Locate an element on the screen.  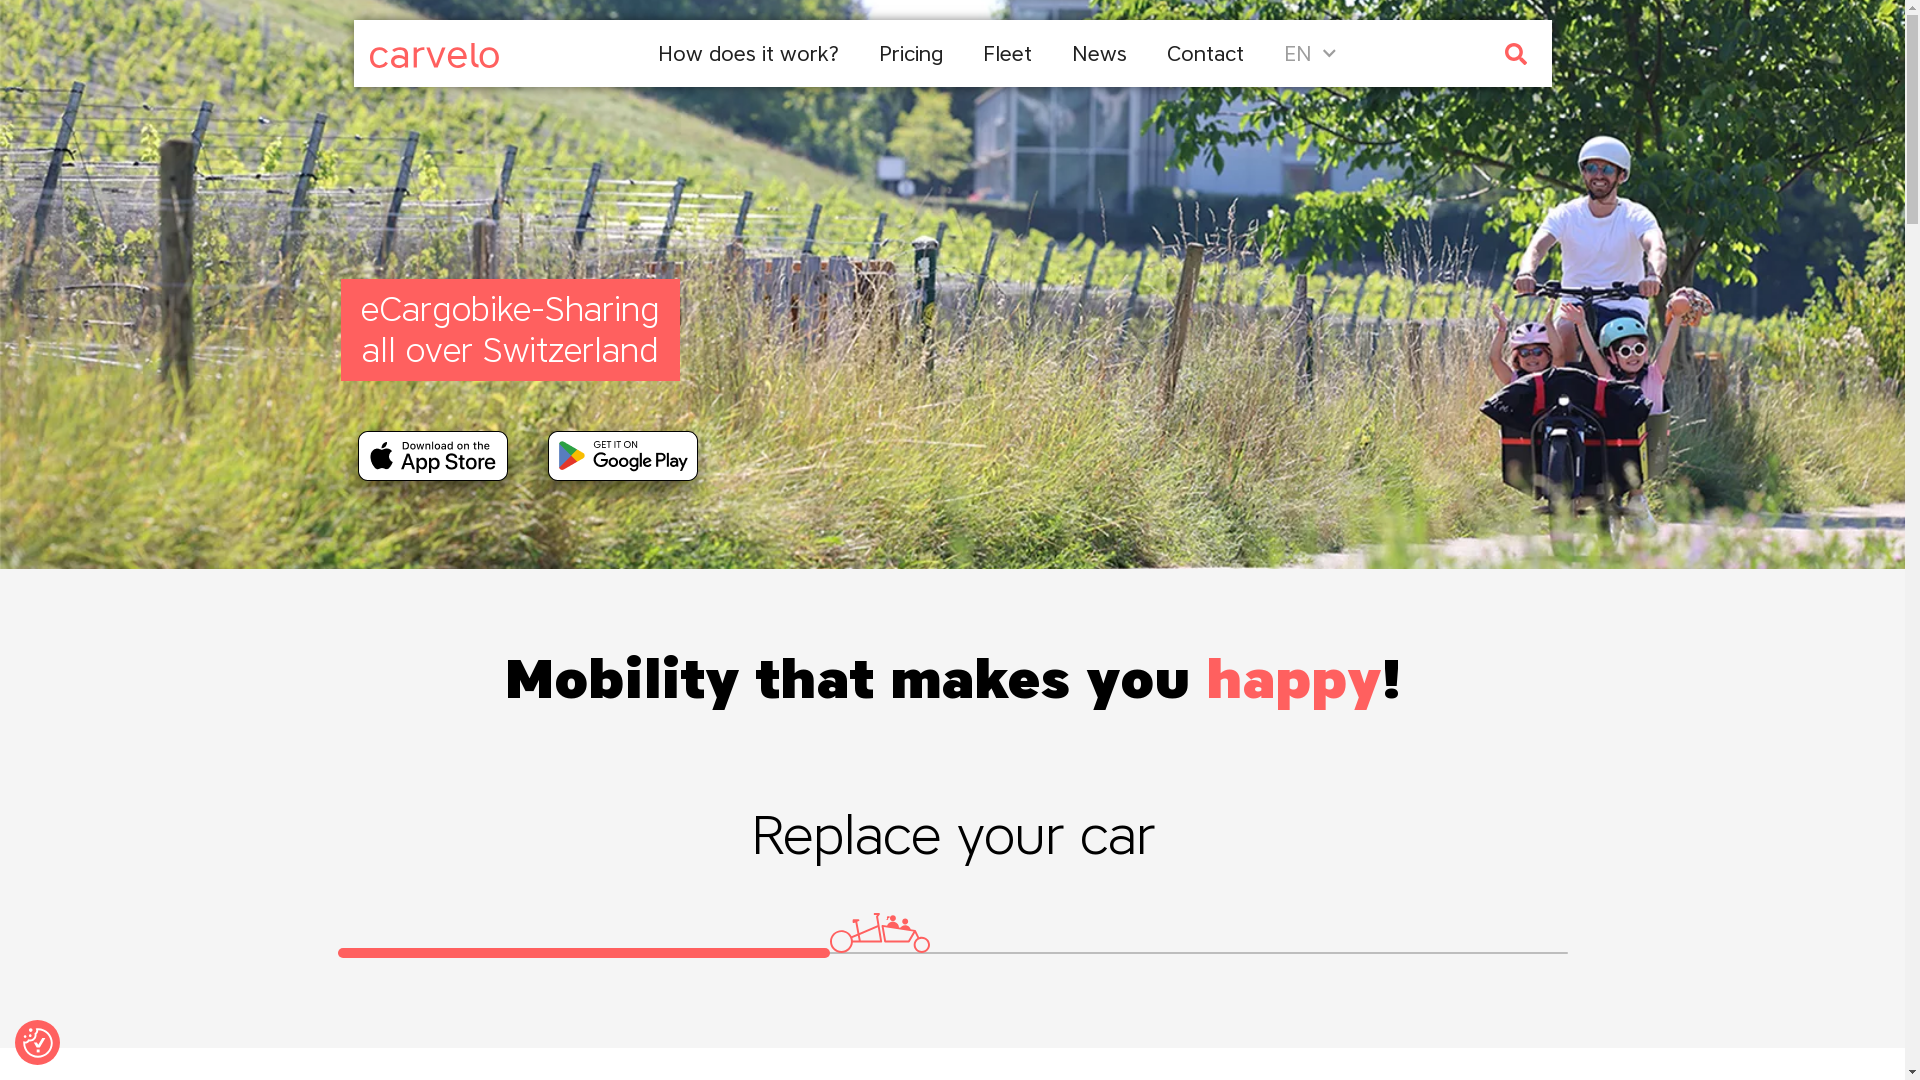
How does it work? is located at coordinates (748, 54).